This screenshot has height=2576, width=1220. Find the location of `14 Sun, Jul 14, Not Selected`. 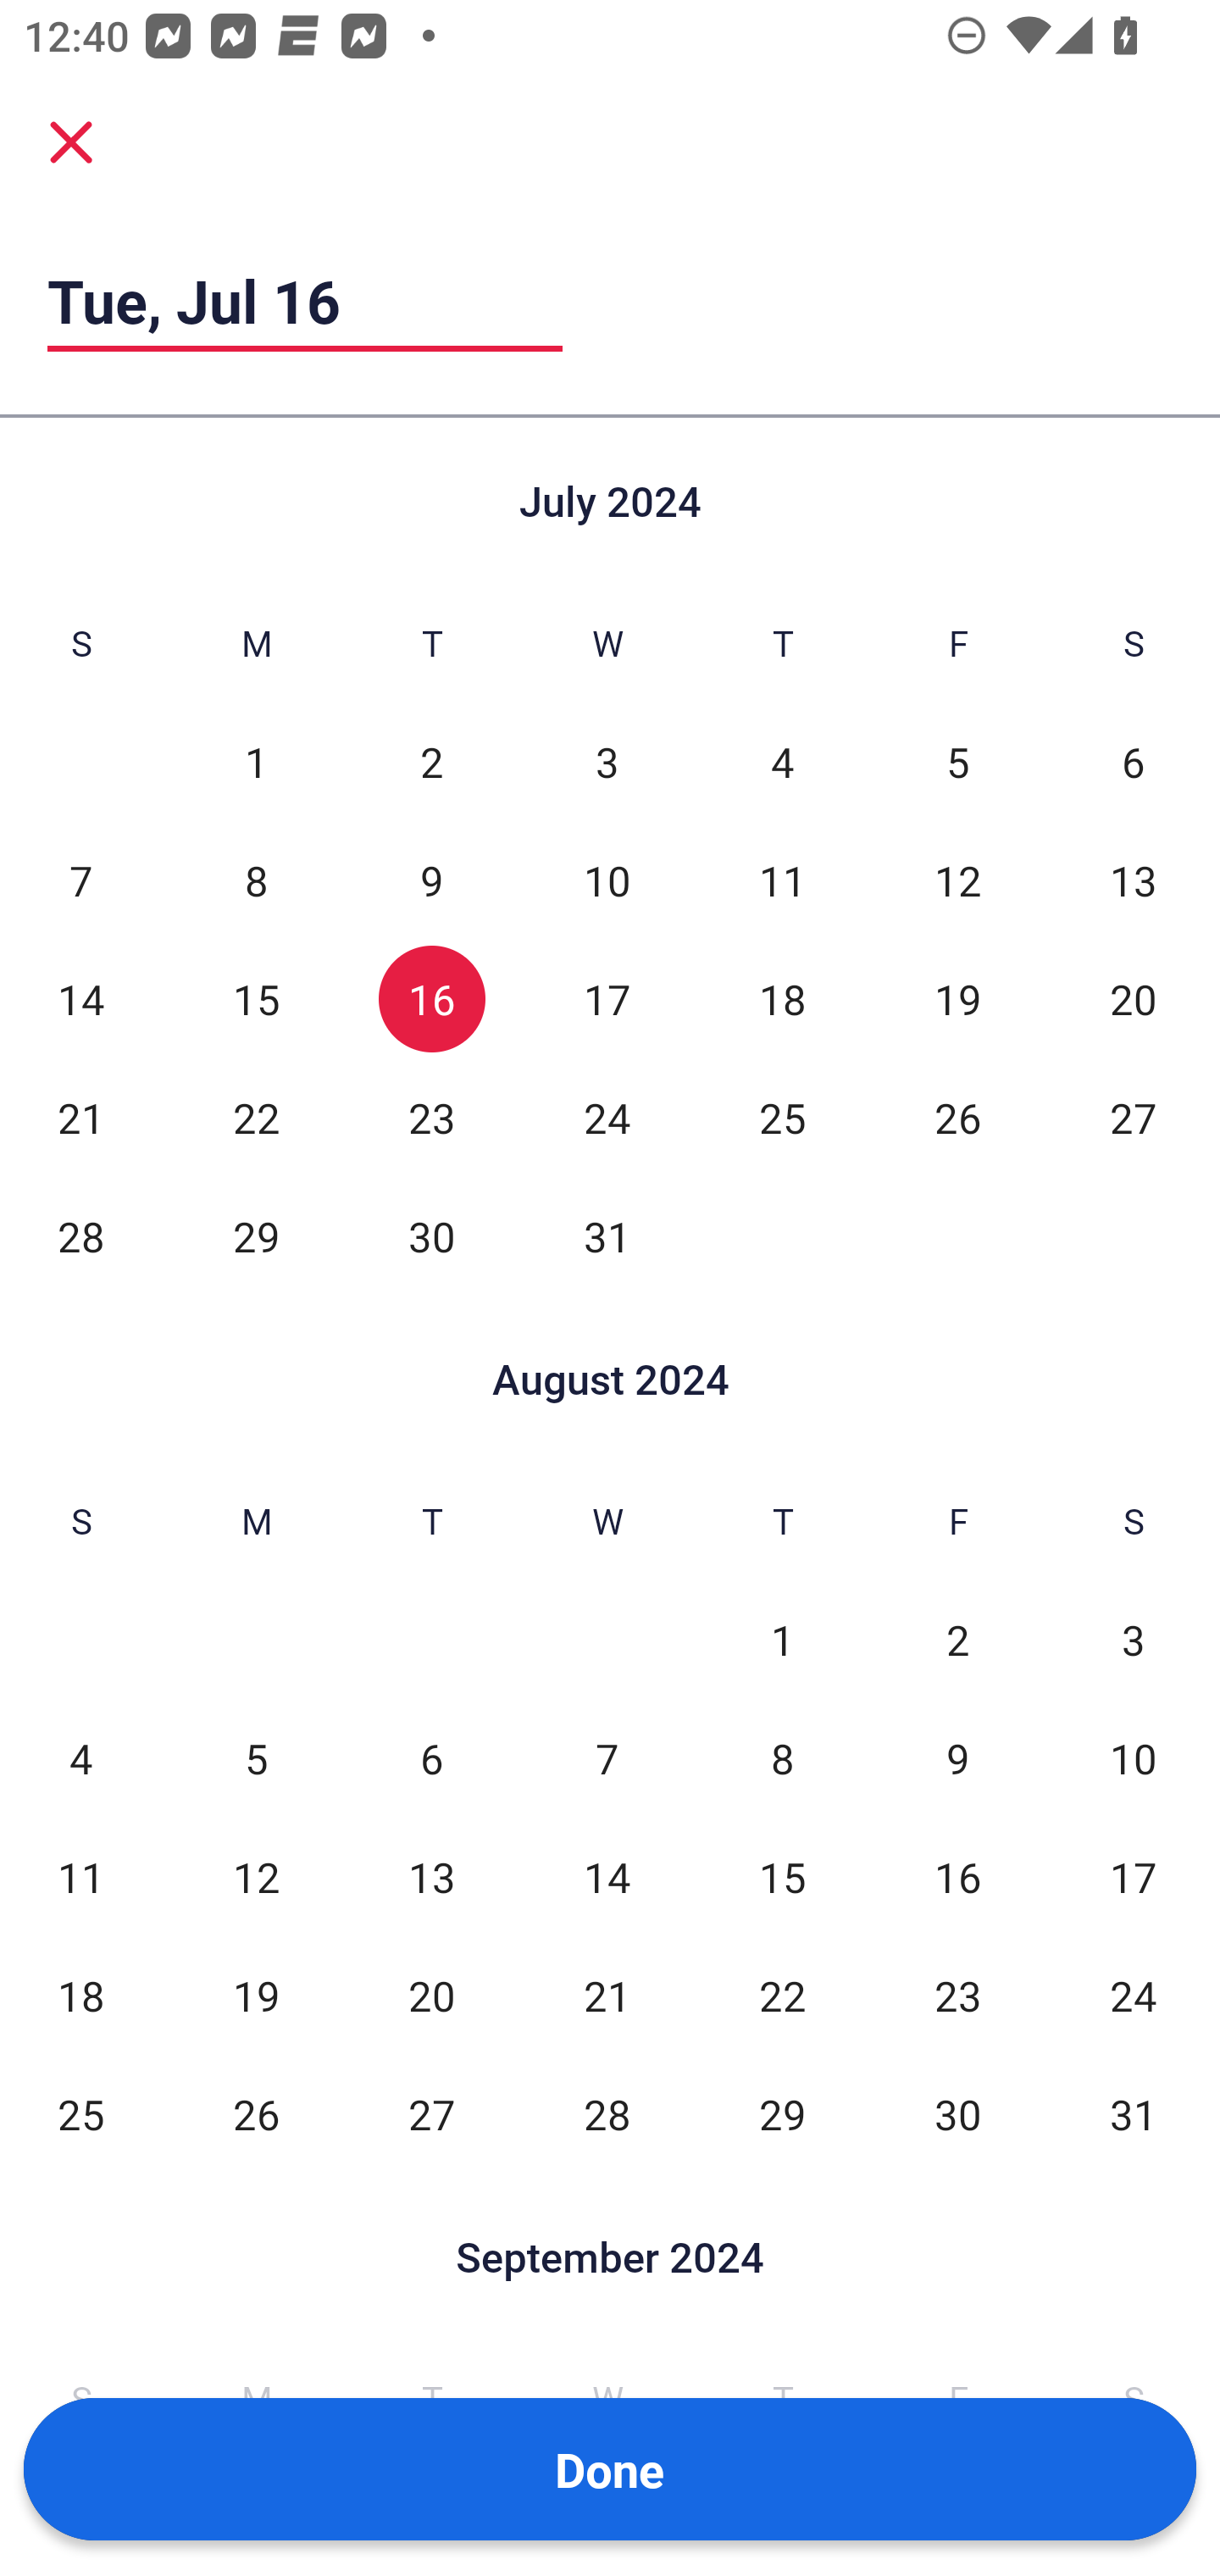

14 Sun, Jul 14, Not Selected is located at coordinates (80, 999).